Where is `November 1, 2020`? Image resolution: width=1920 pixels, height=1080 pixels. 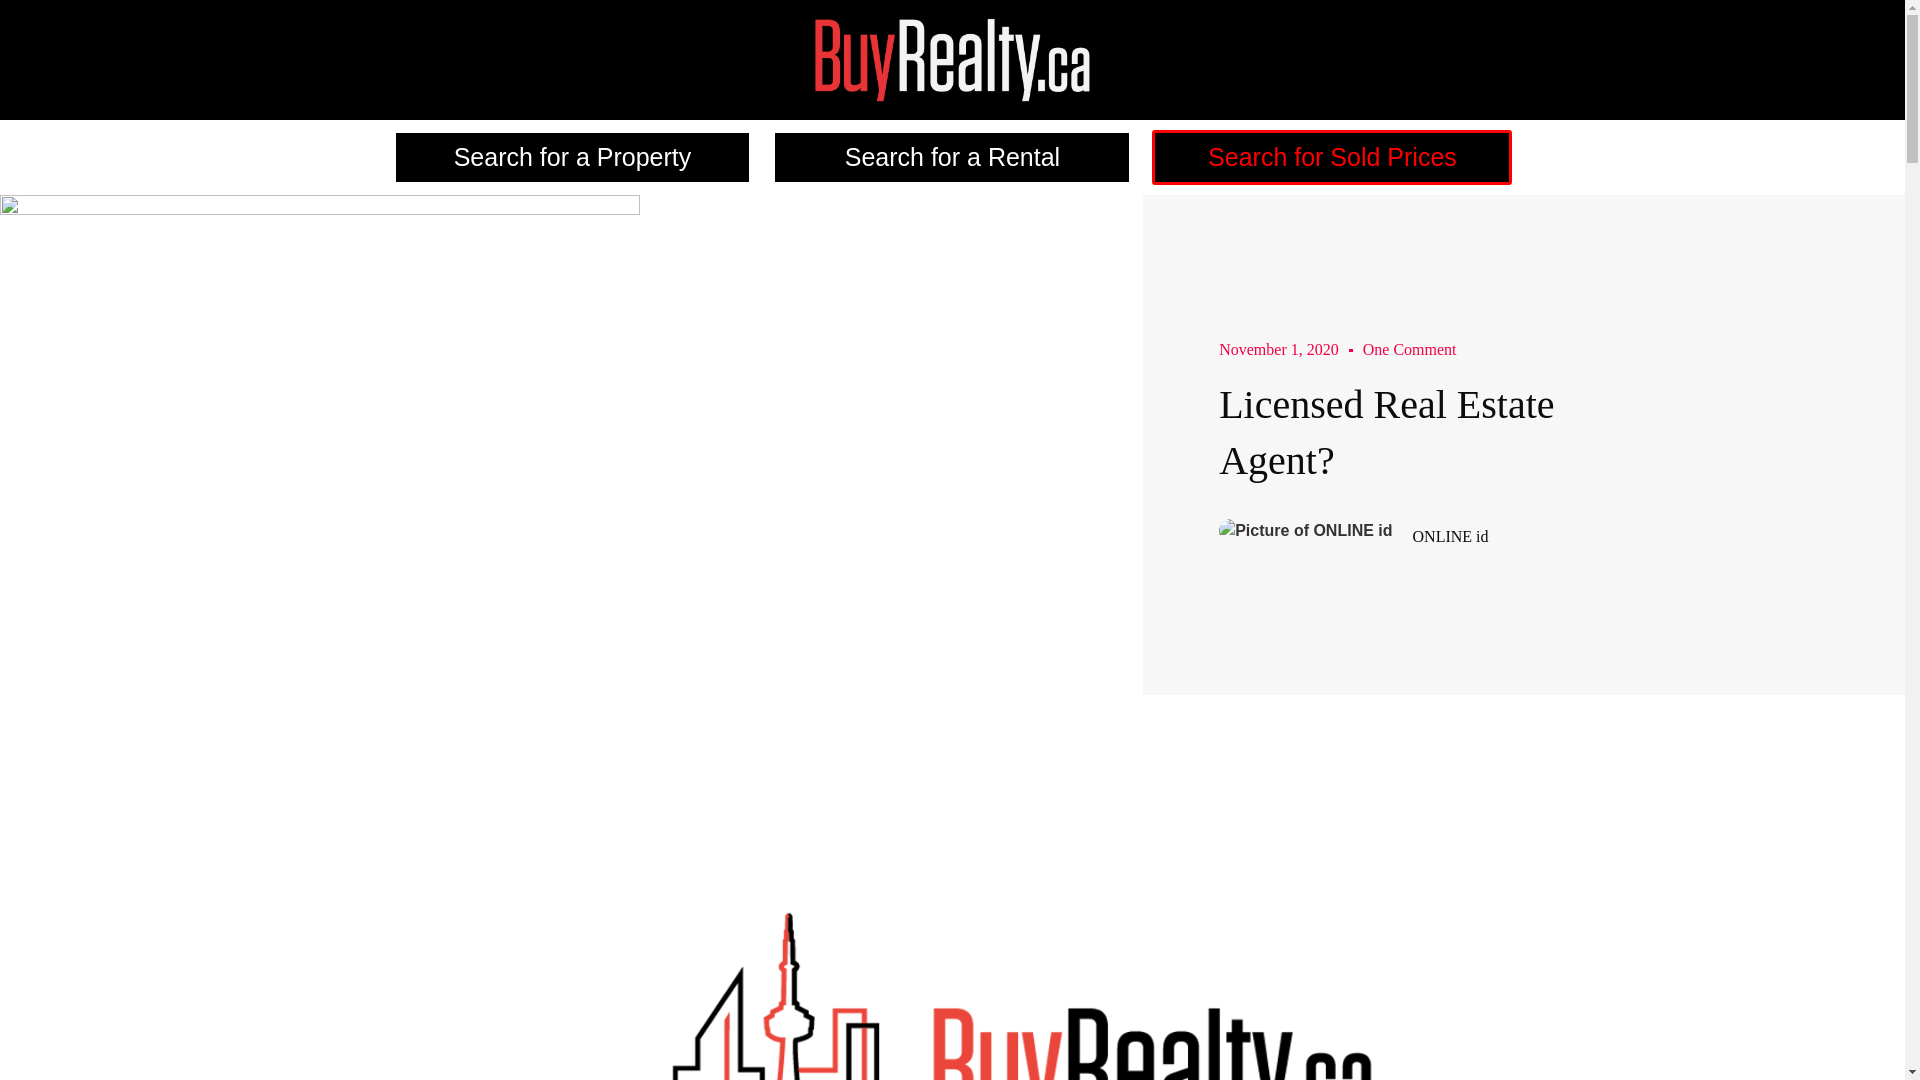 November 1, 2020 is located at coordinates (1278, 350).